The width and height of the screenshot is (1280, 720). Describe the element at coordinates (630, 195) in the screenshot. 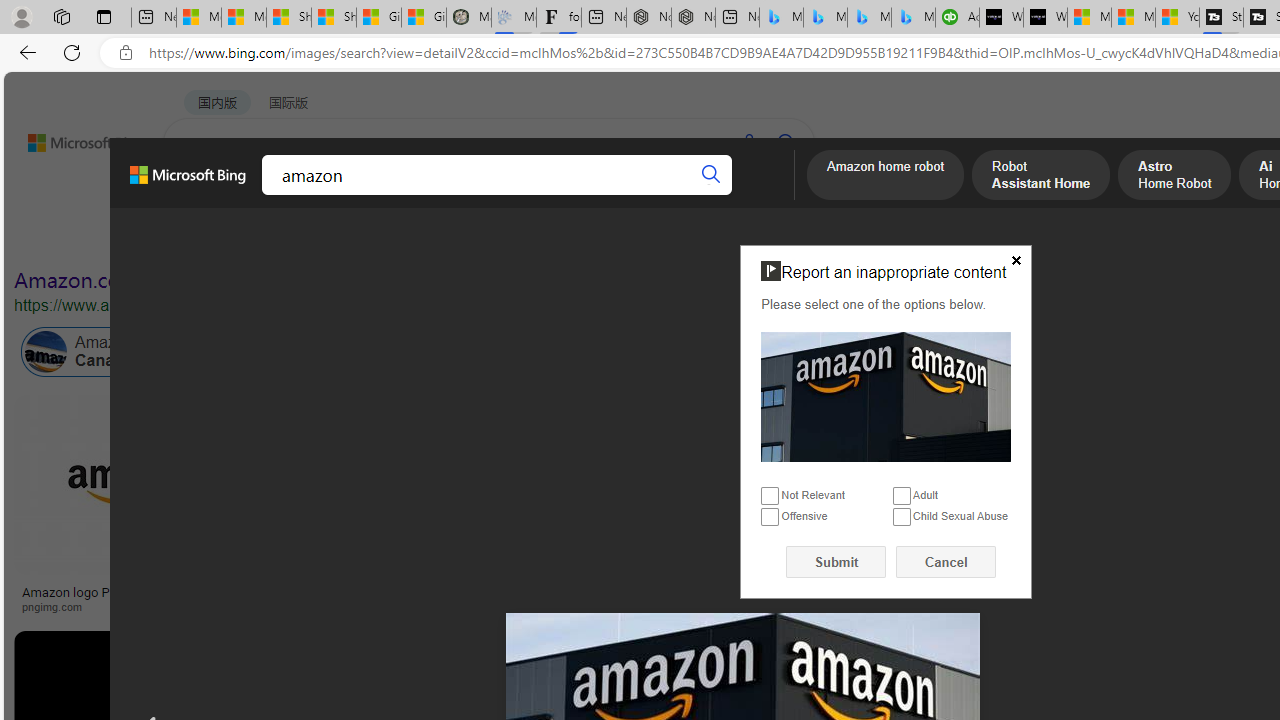

I see `DICT` at that location.